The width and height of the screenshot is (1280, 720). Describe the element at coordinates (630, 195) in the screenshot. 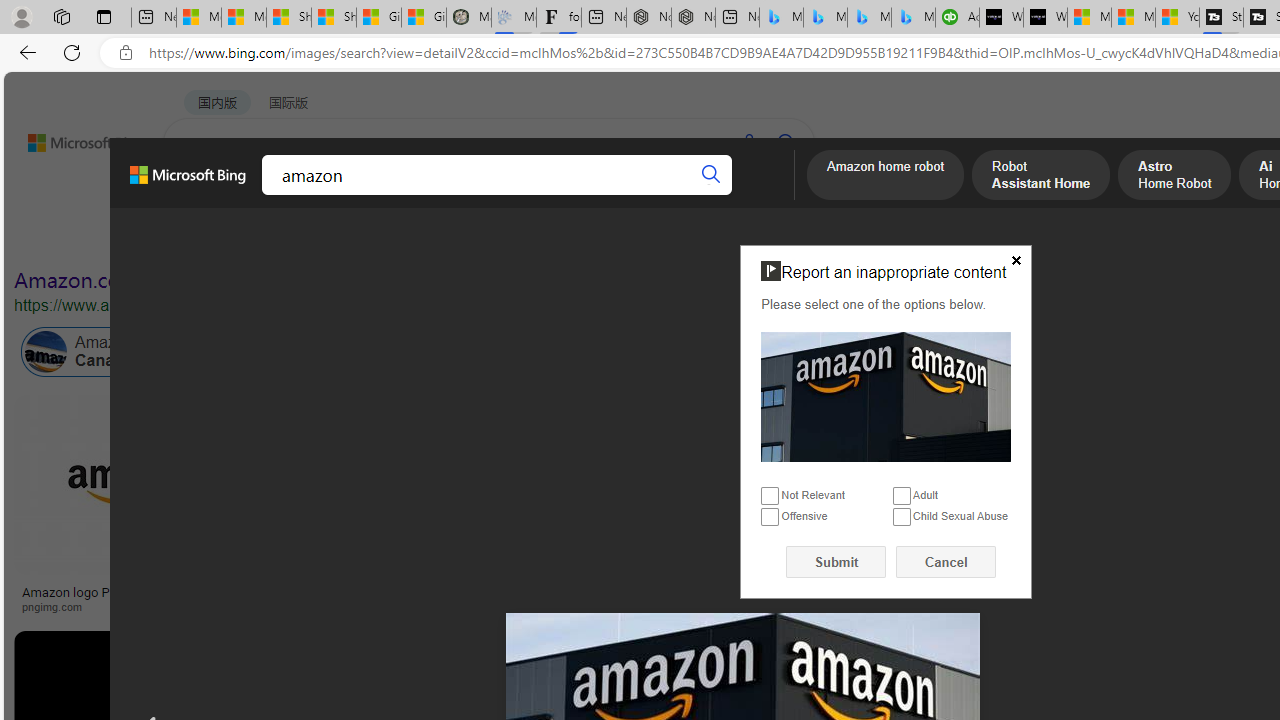

I see `DICT` at that location.